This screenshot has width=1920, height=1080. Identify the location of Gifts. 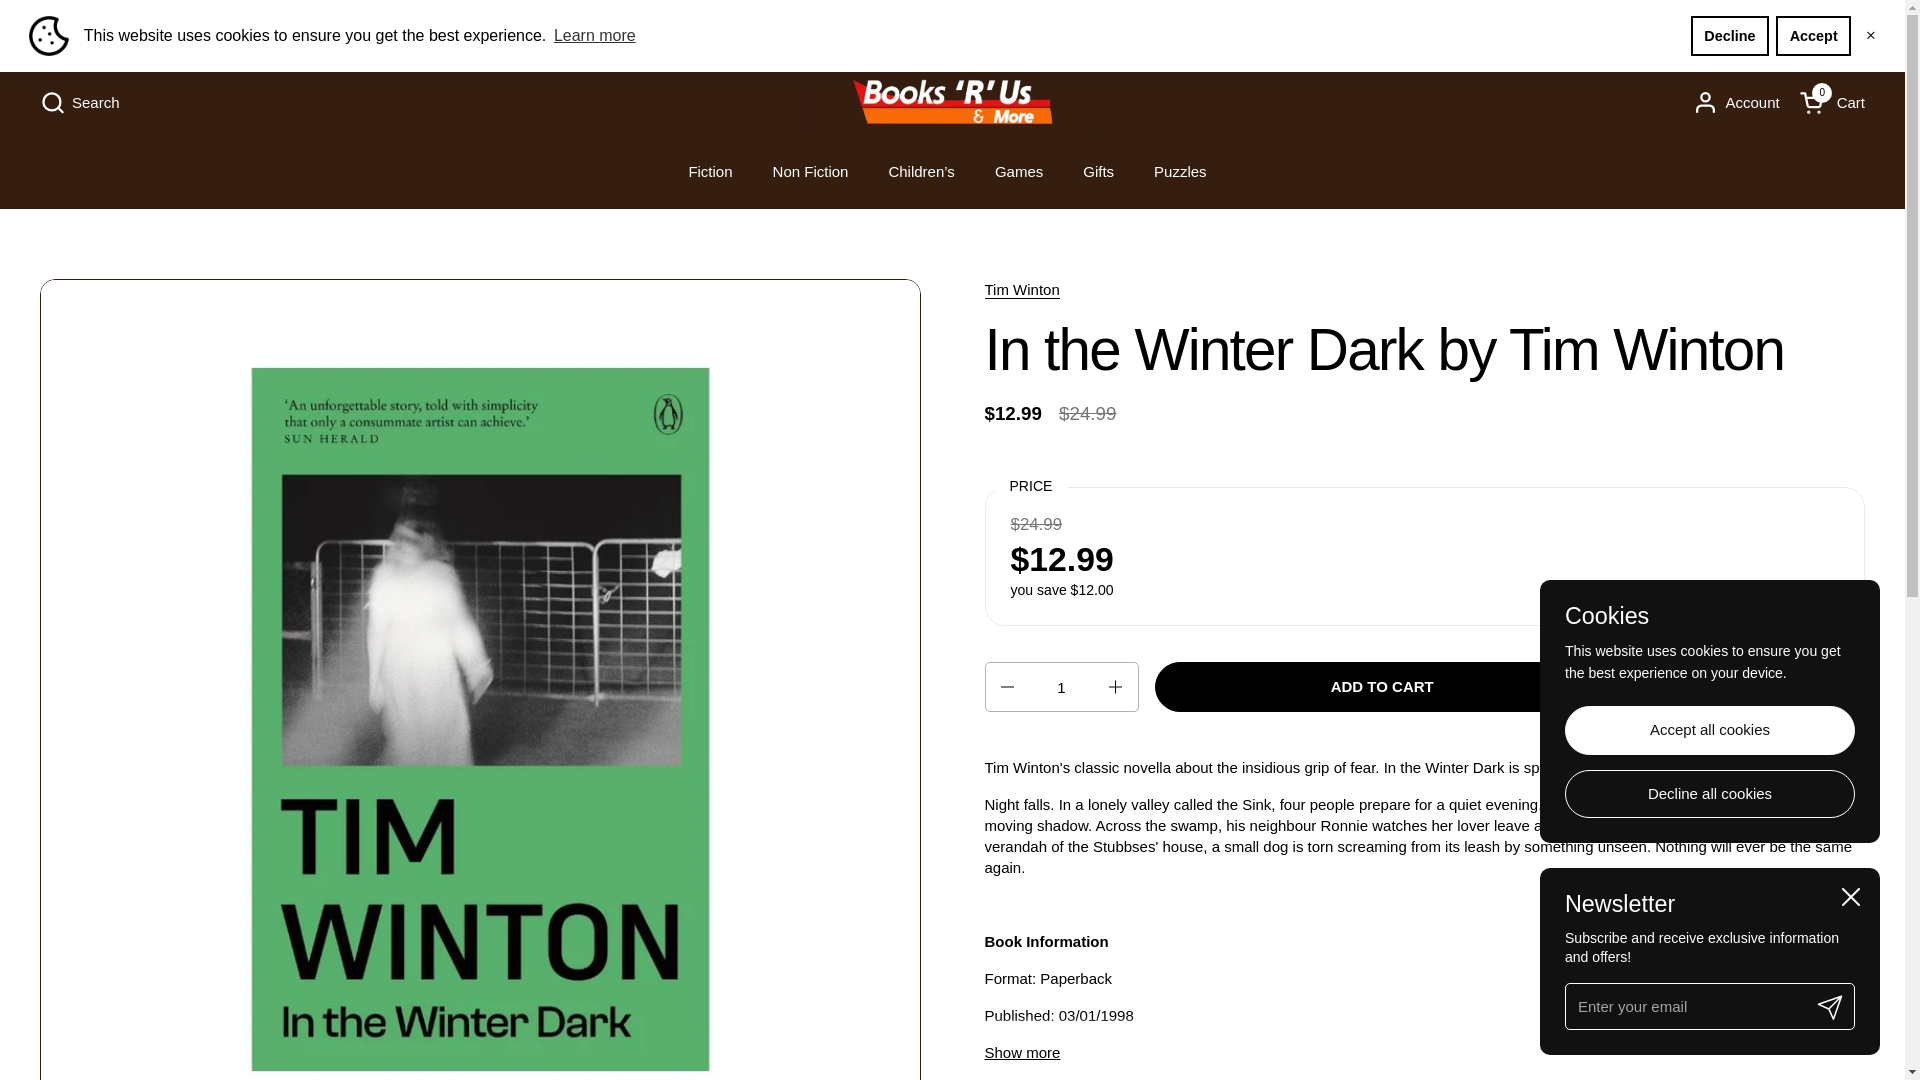
(1098, 172).